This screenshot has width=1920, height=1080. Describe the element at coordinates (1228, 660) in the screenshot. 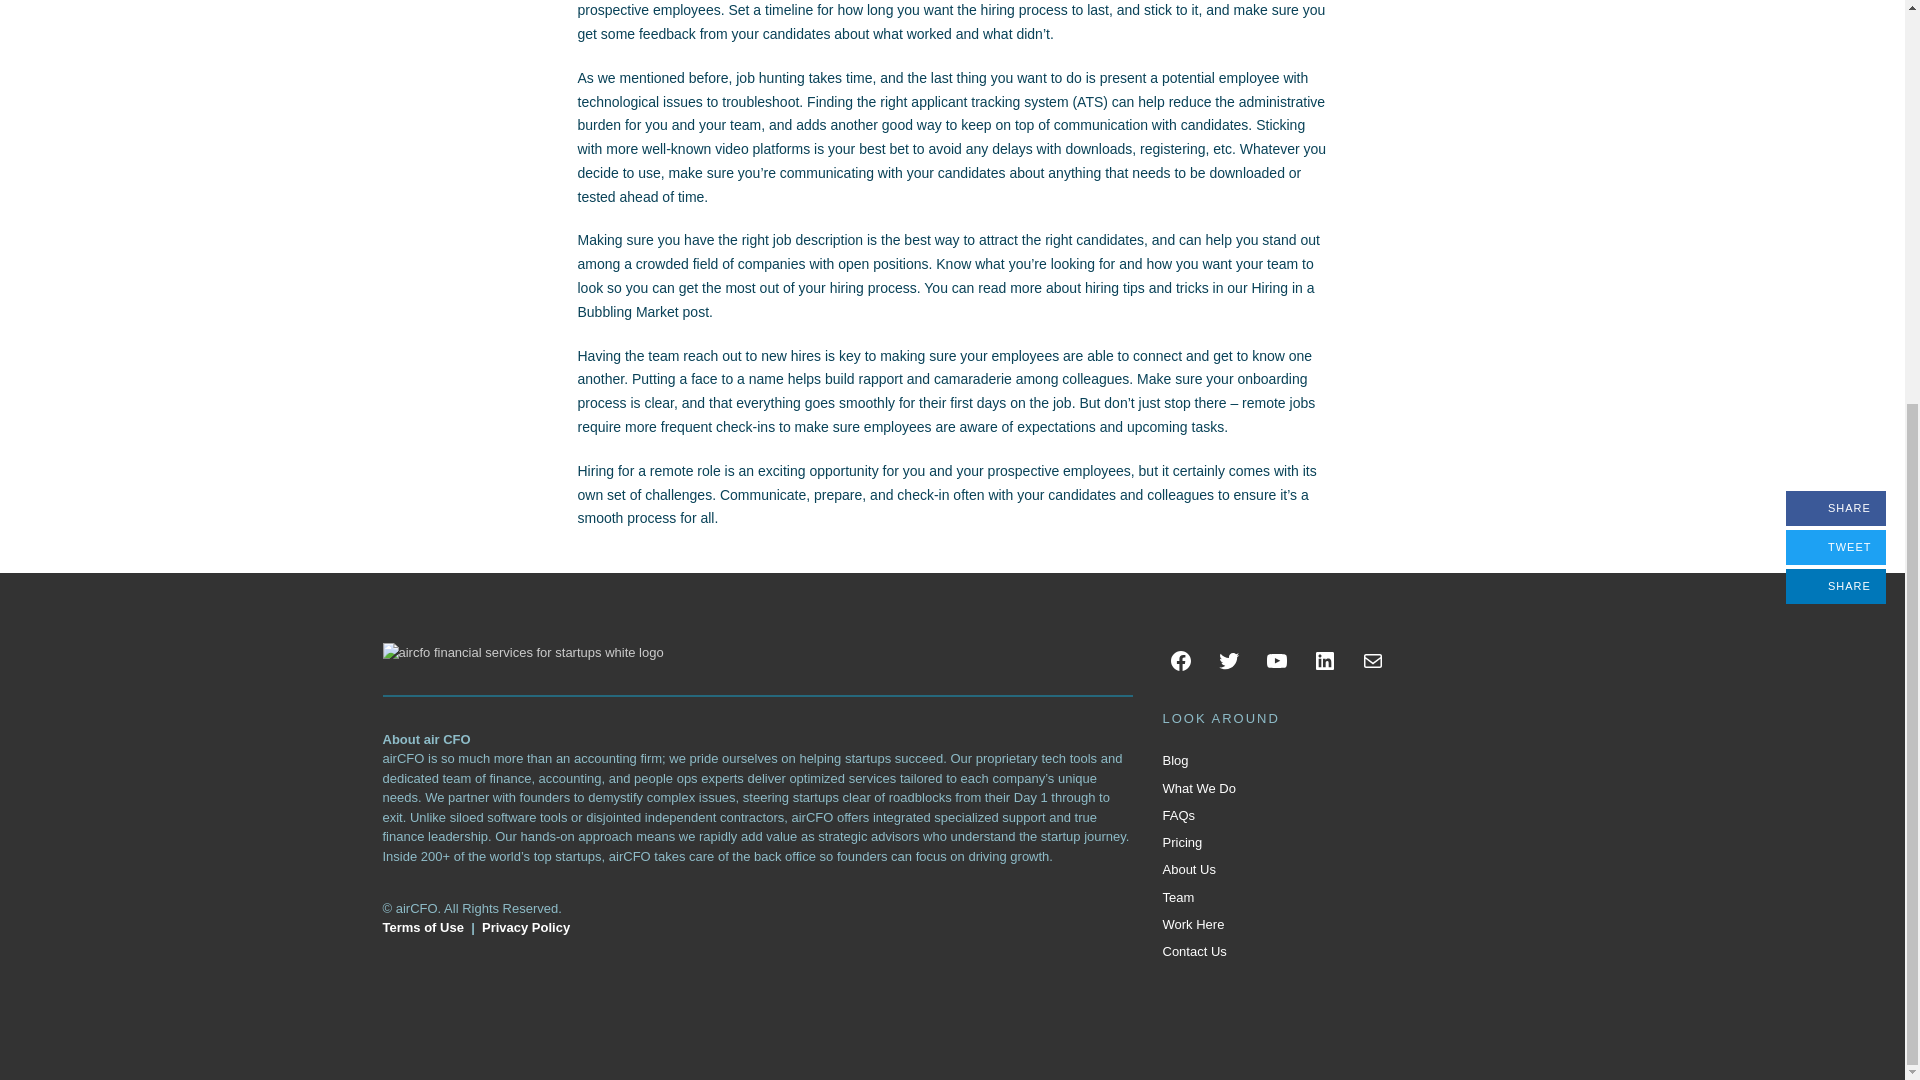

I see `Twitter` at that location.